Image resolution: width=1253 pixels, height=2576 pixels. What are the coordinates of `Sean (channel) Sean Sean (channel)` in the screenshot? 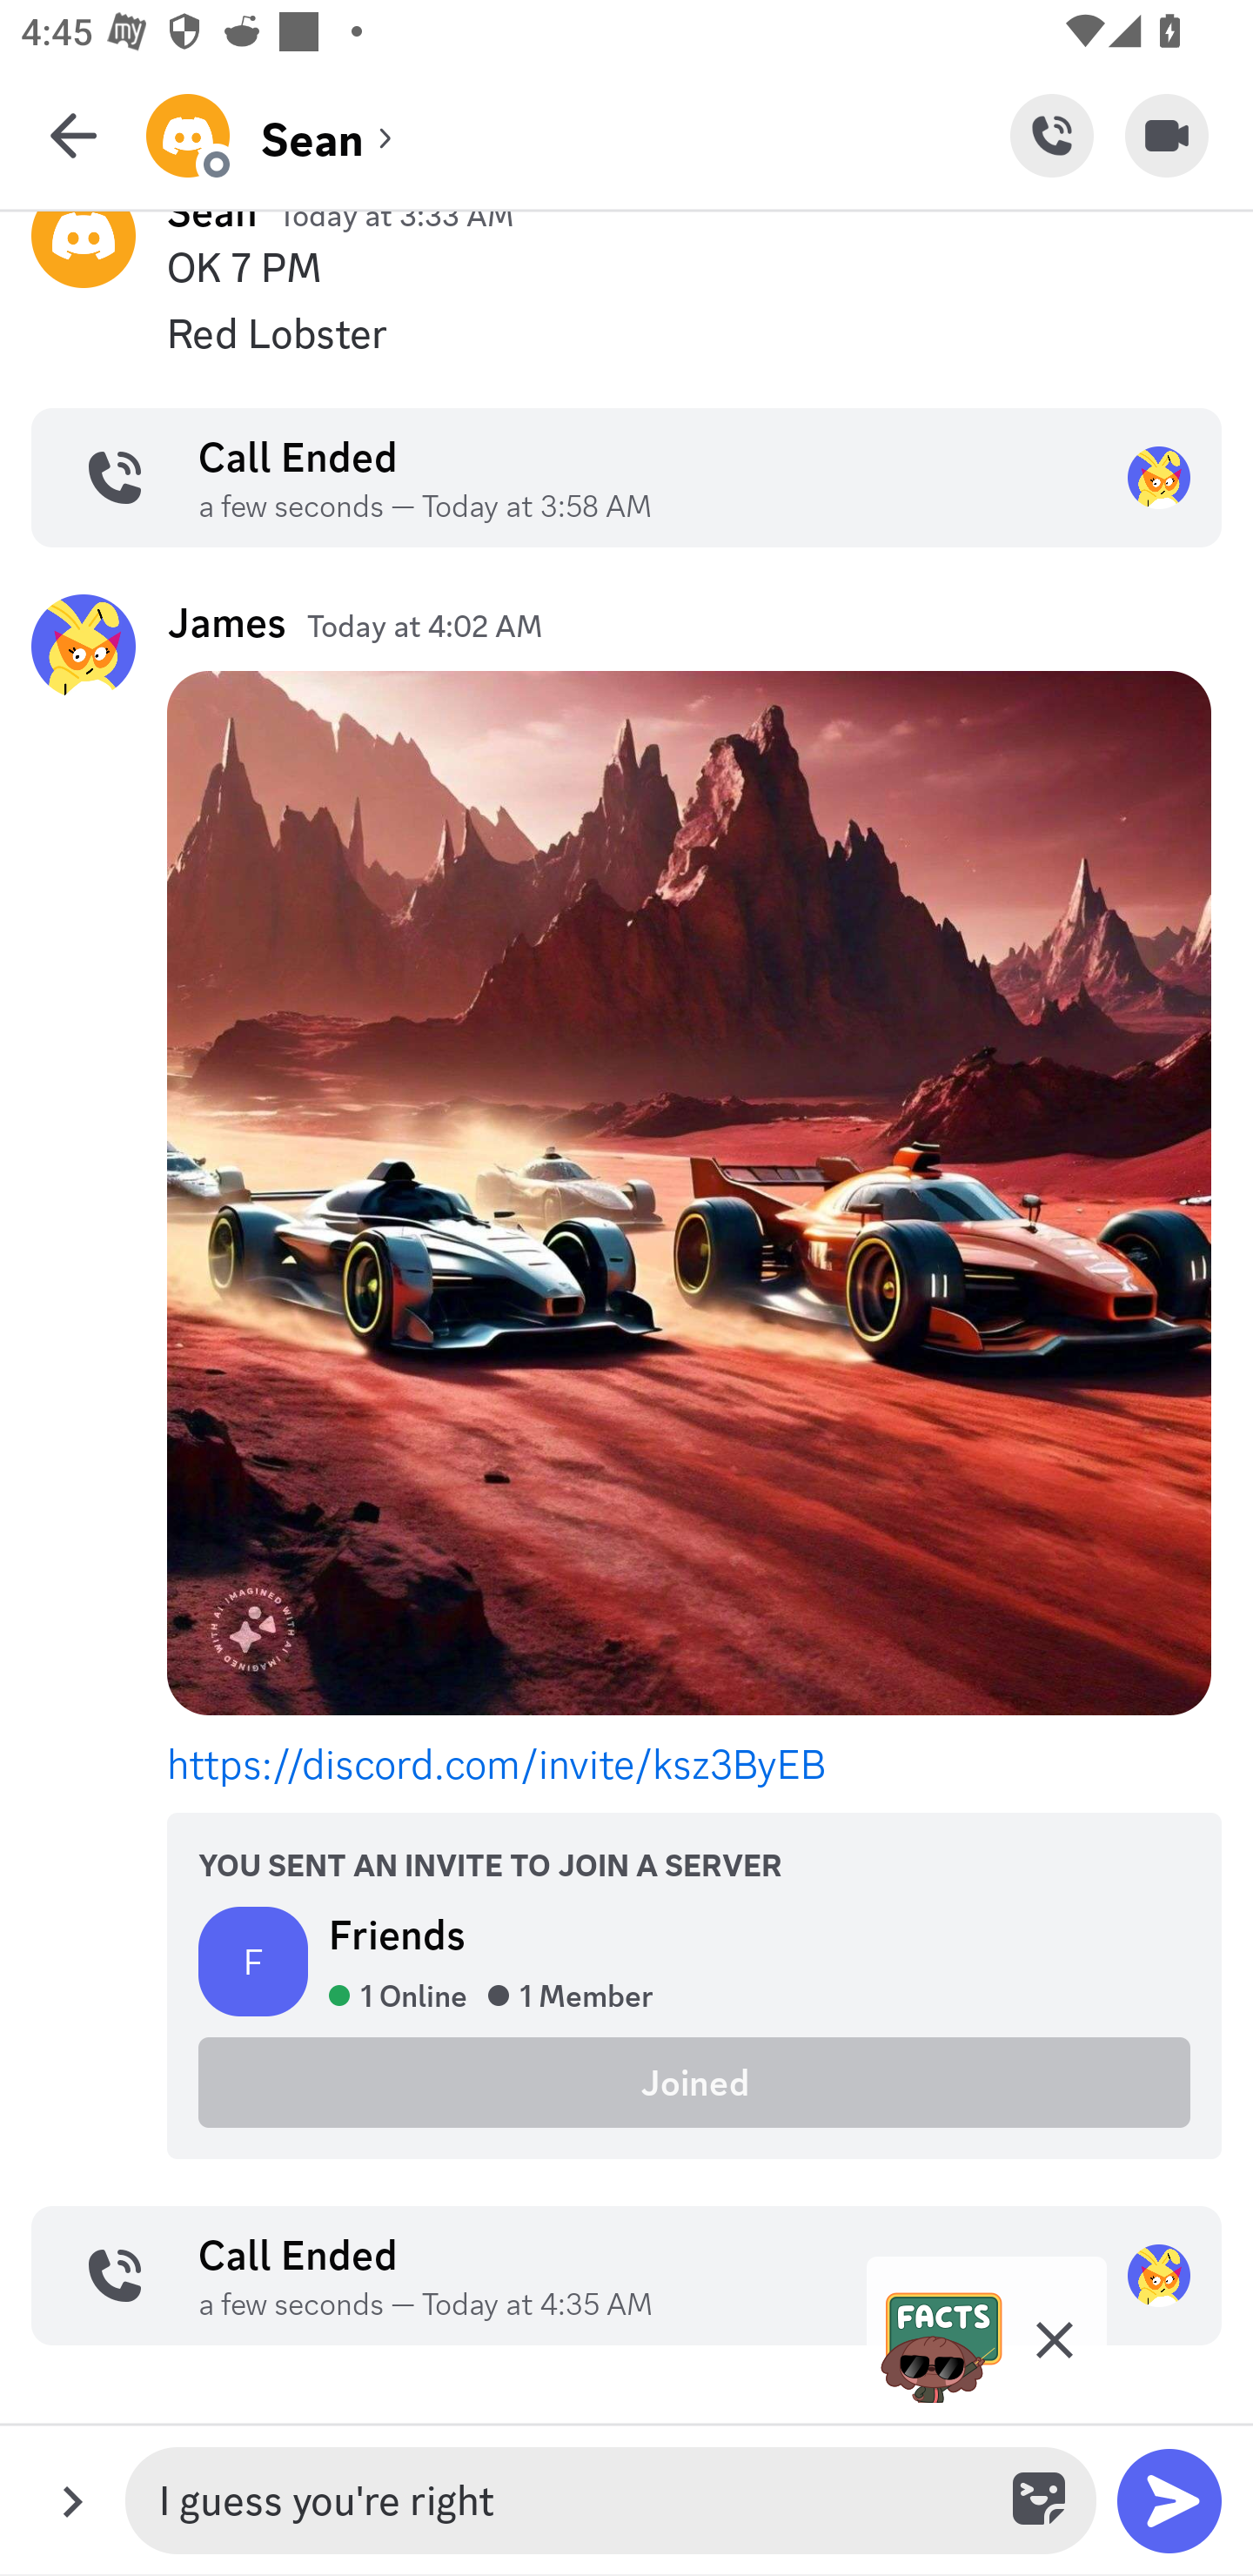 It's located at (578, 135).